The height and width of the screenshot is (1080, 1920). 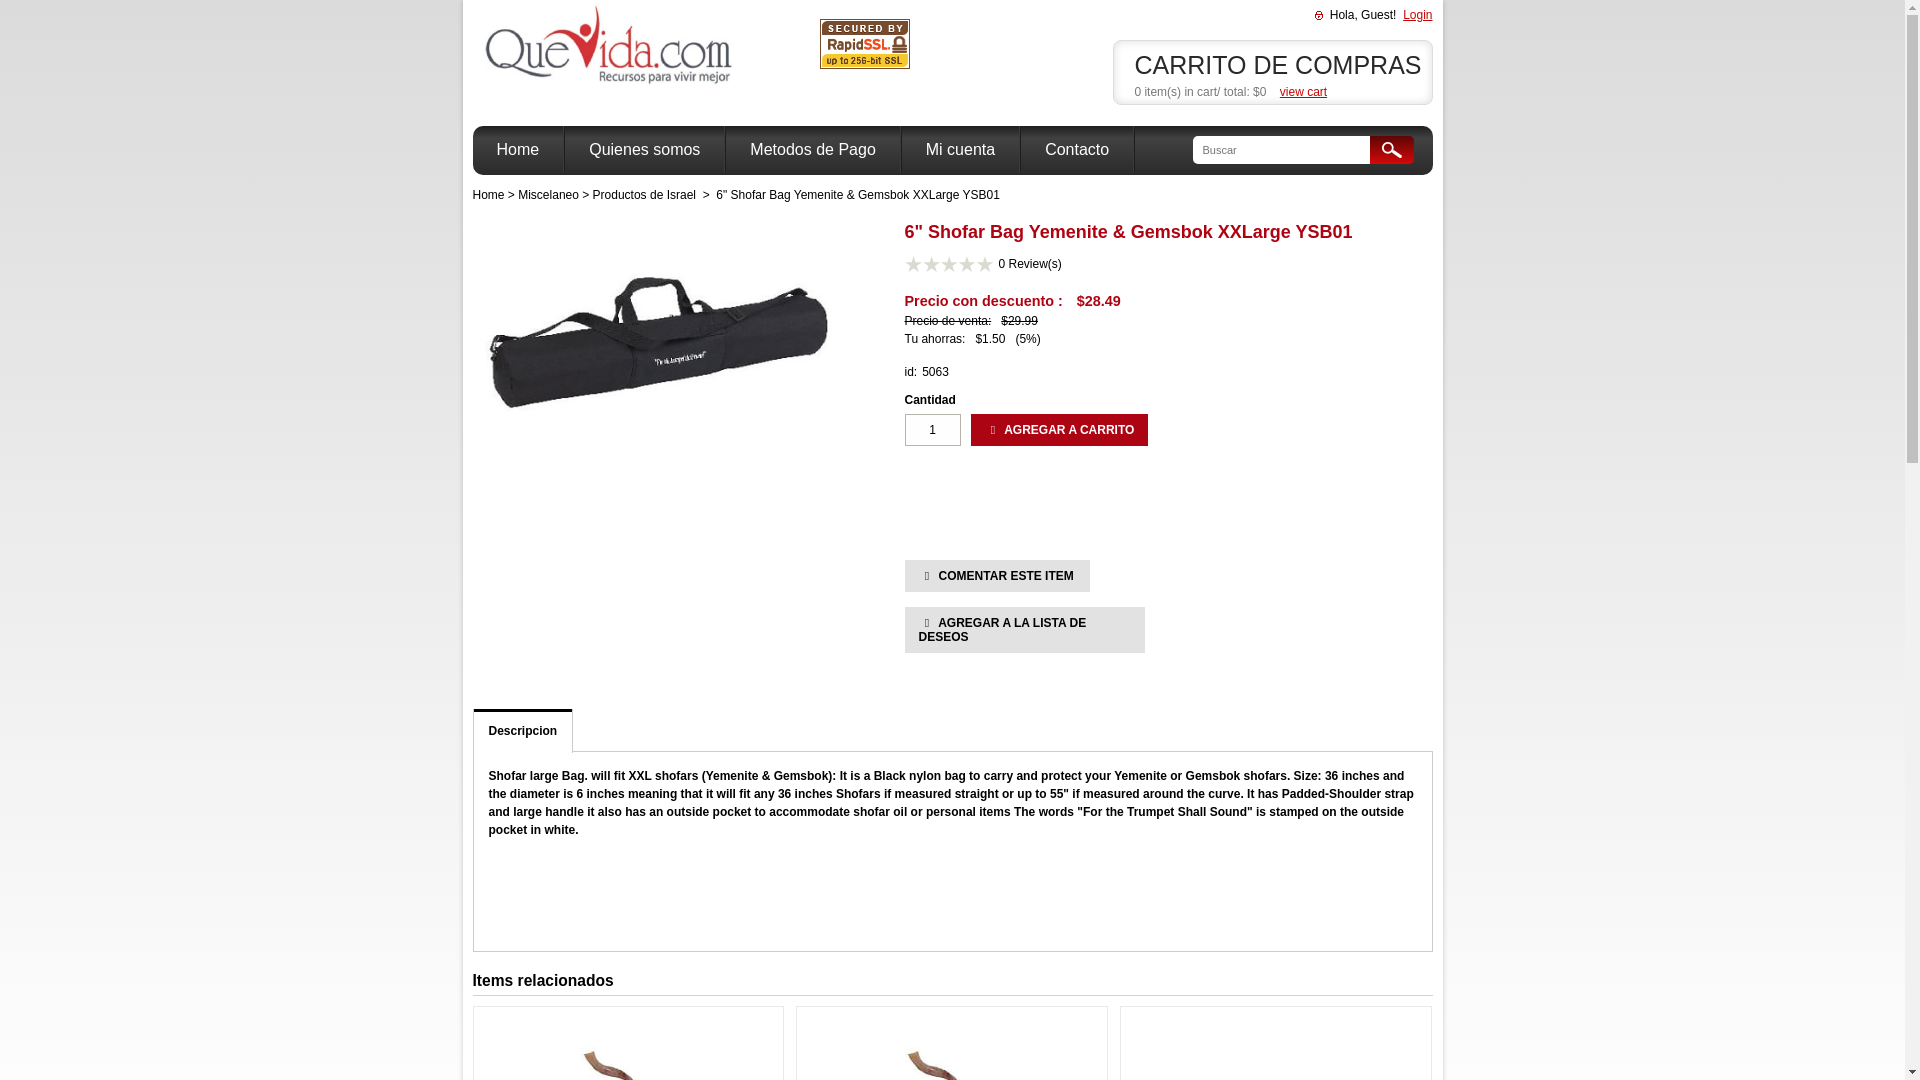 I want to click on 1, so click(x=932, y=430).